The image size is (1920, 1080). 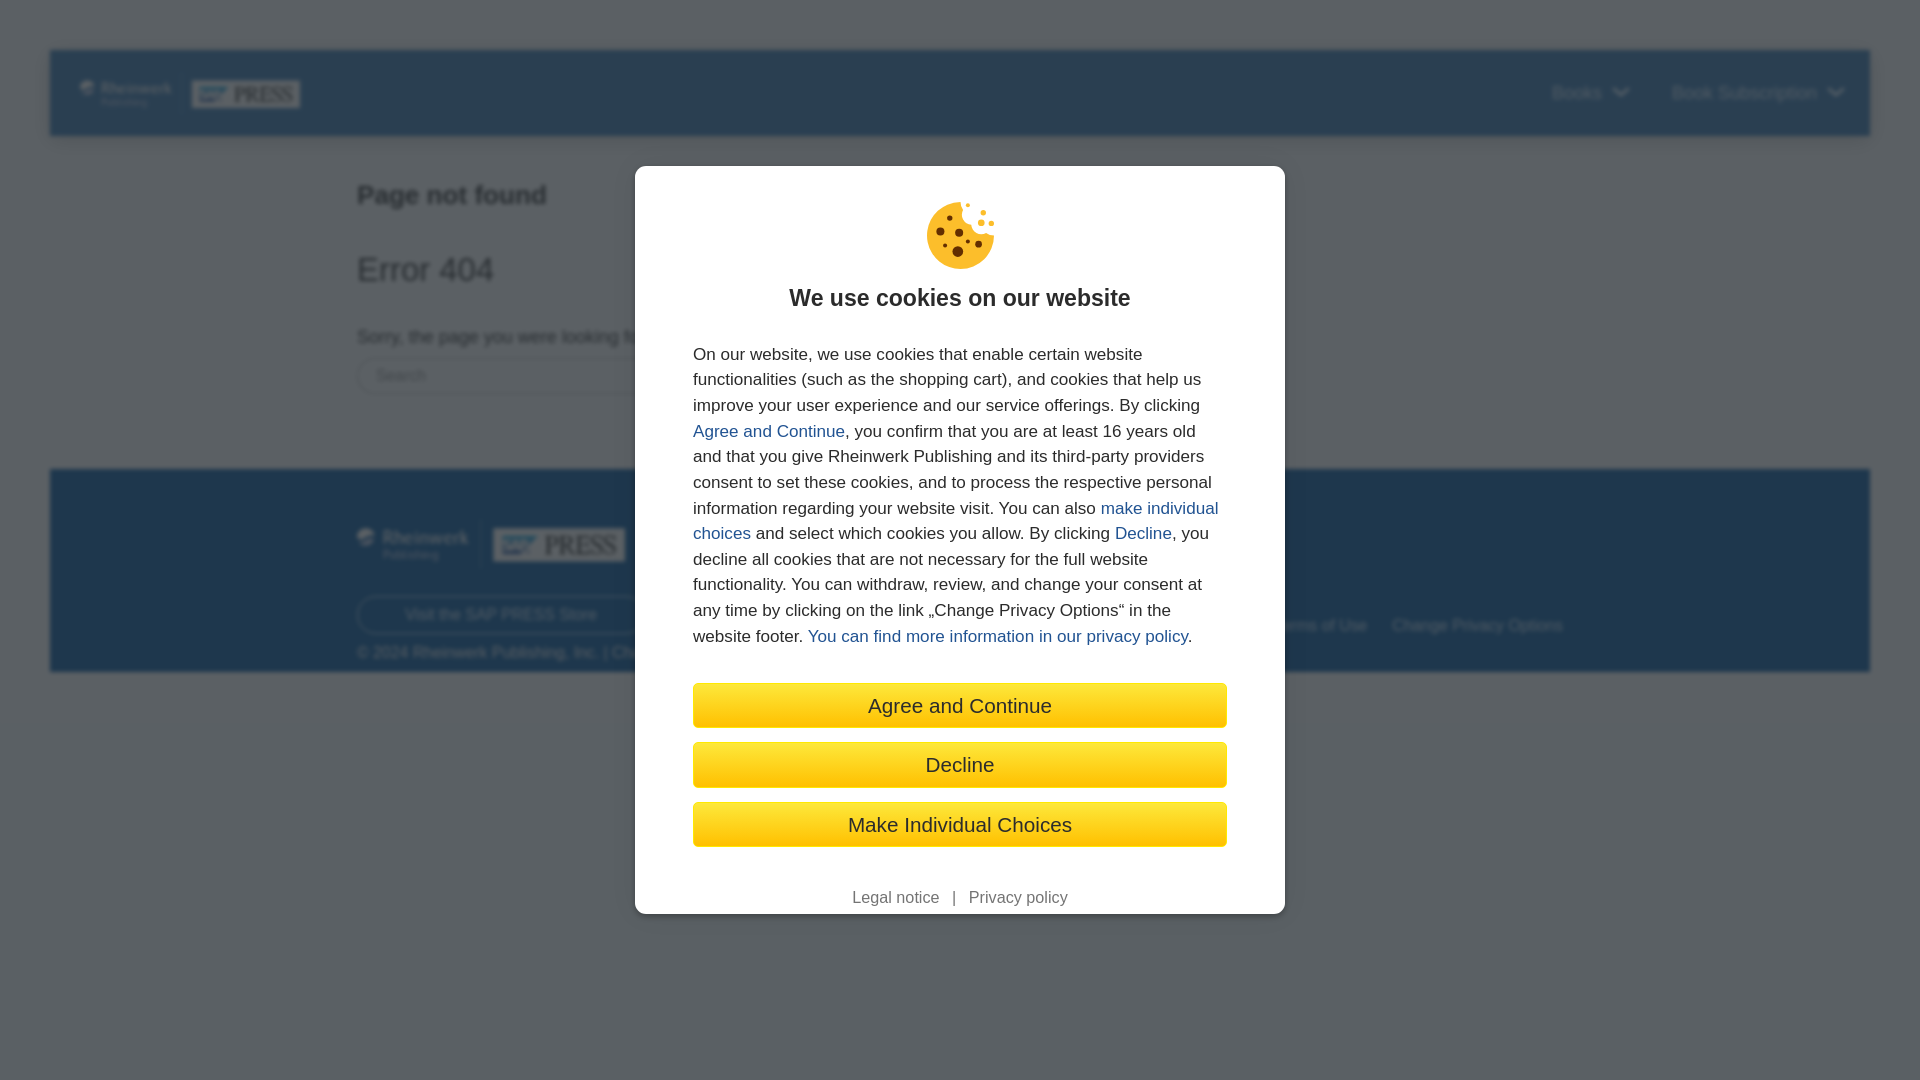 What do you see at coordinates (1477, 626) in the screenshot?
I see `Change Privacy Options` at bounding box center [1477, 626].